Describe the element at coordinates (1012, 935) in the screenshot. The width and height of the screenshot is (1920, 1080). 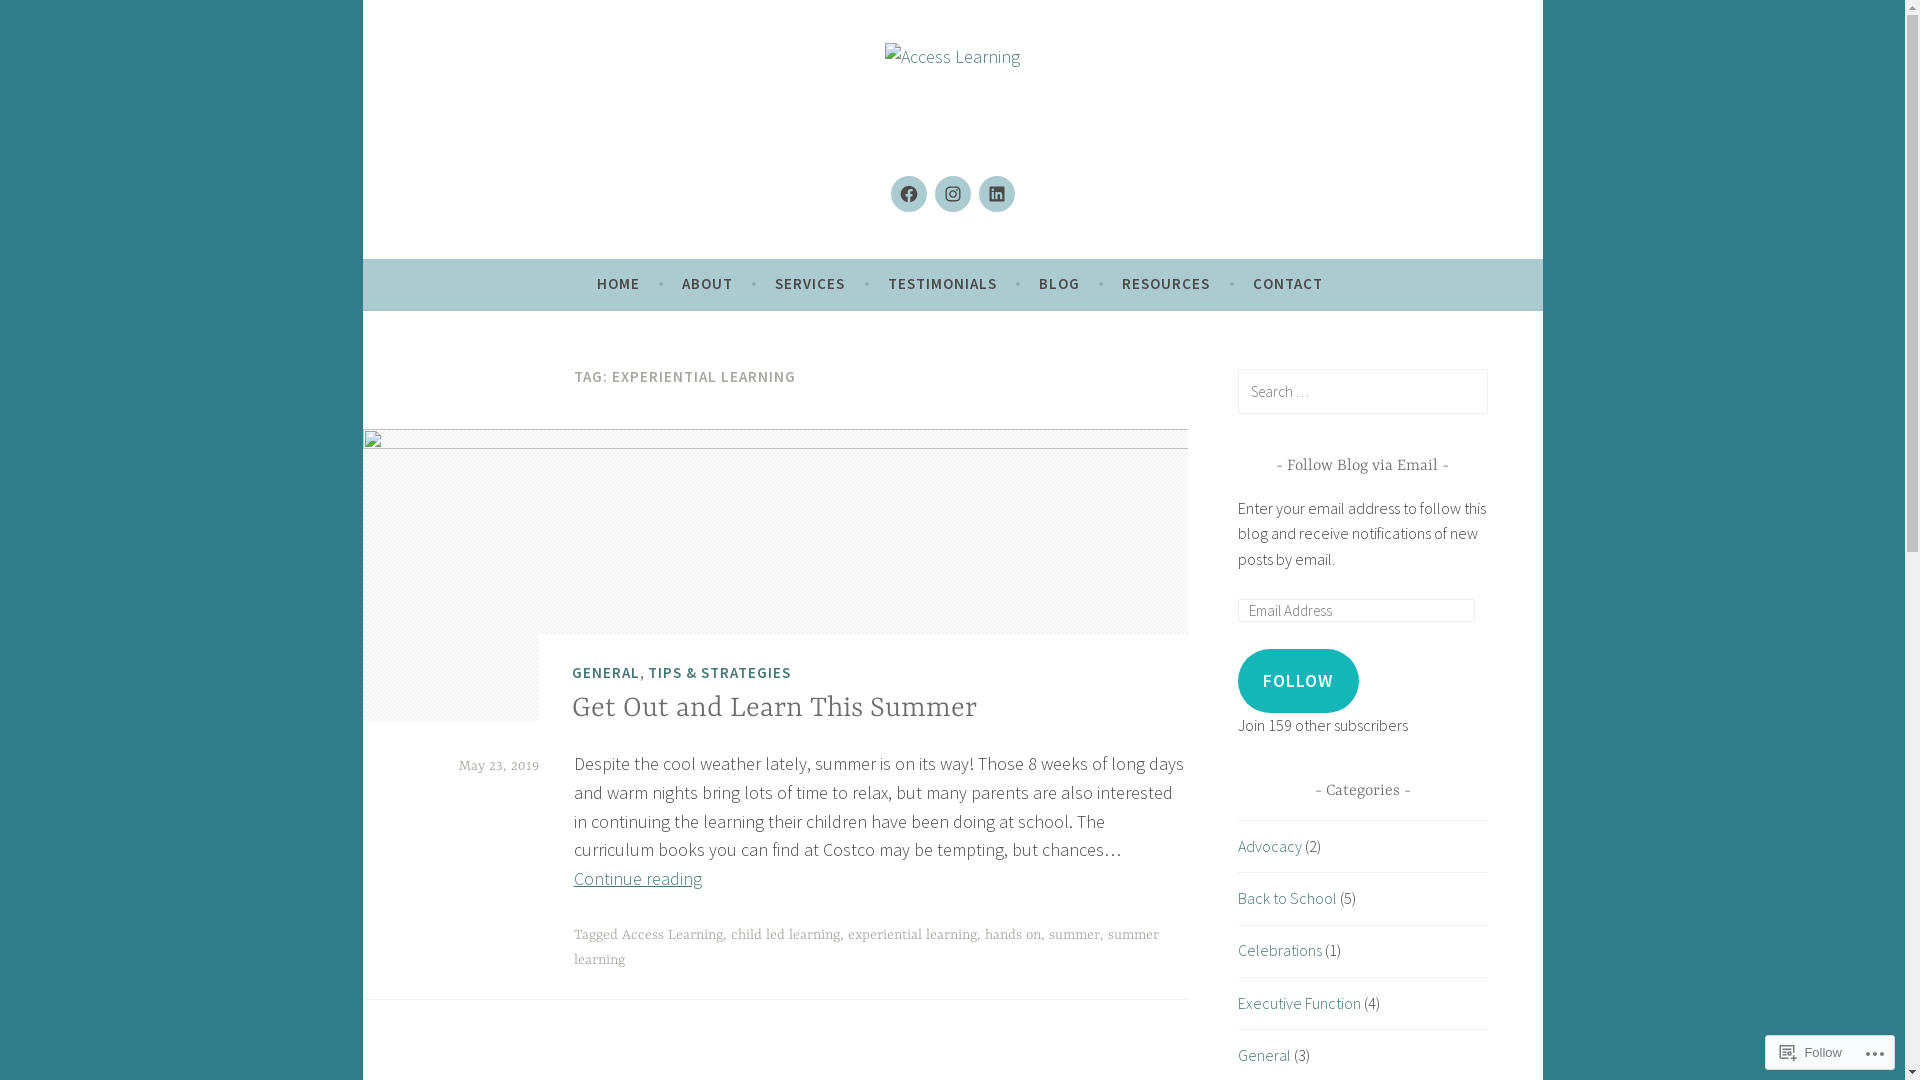
I see `hands on` at that location.